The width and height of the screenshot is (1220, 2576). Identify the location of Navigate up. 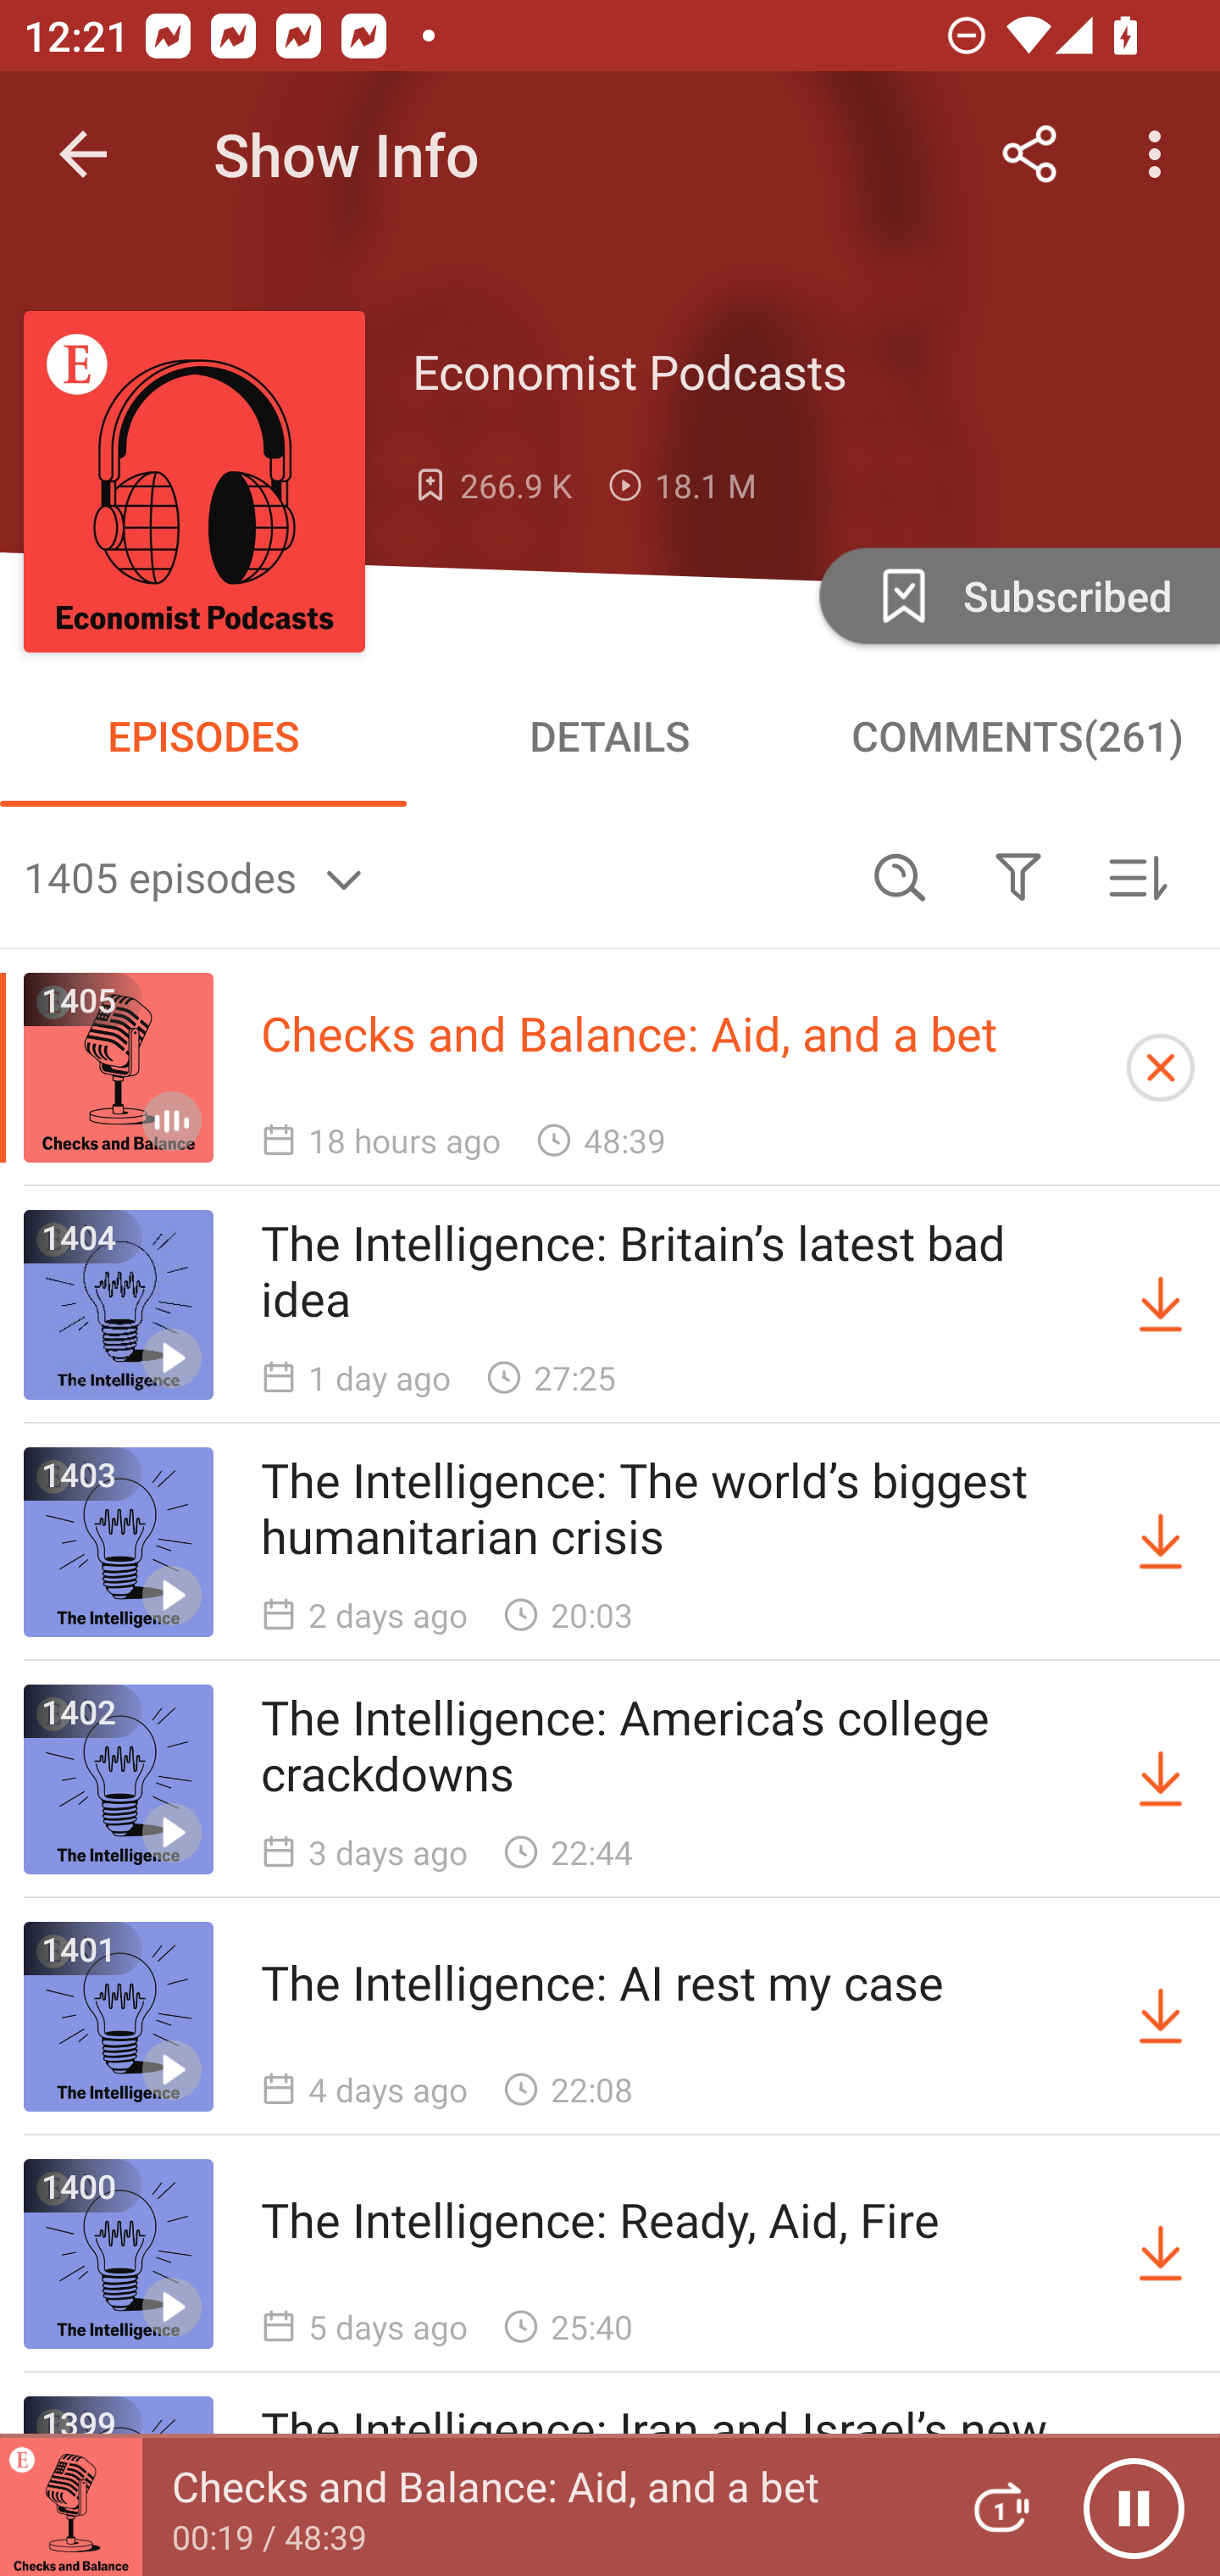
(83, 154).